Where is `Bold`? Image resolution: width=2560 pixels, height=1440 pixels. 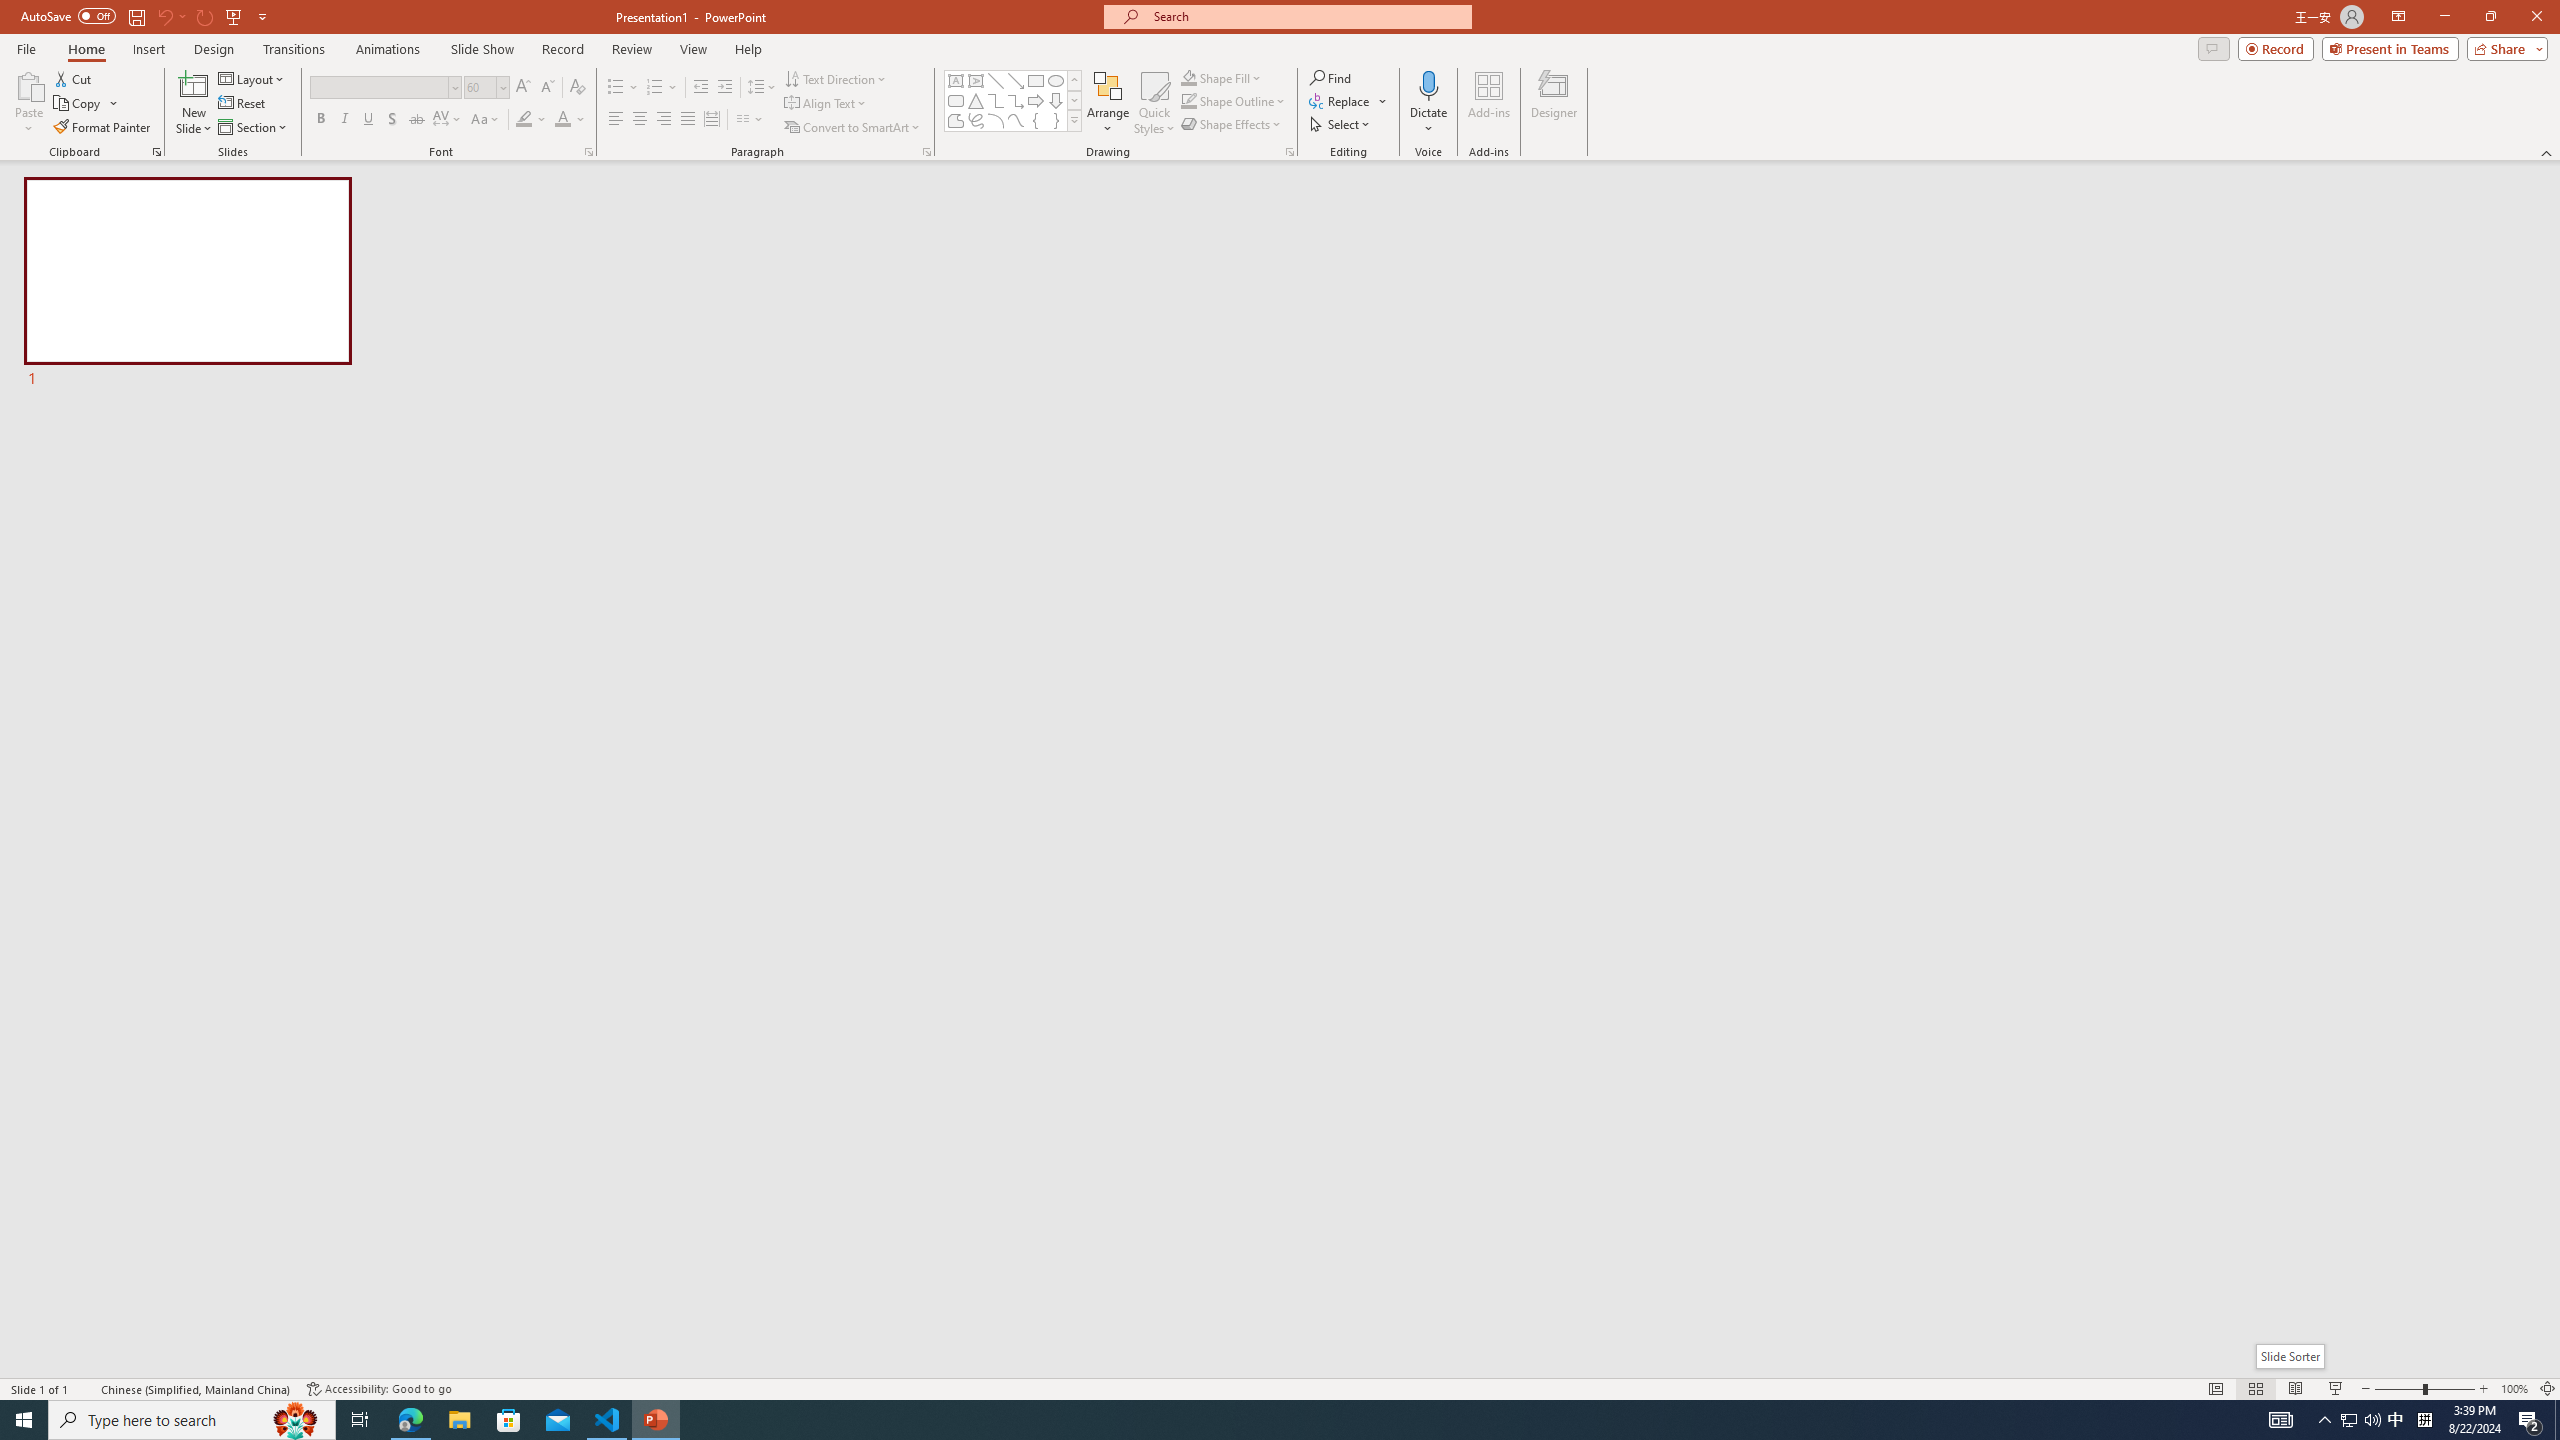
Bold is located at coordinates (320, 120).